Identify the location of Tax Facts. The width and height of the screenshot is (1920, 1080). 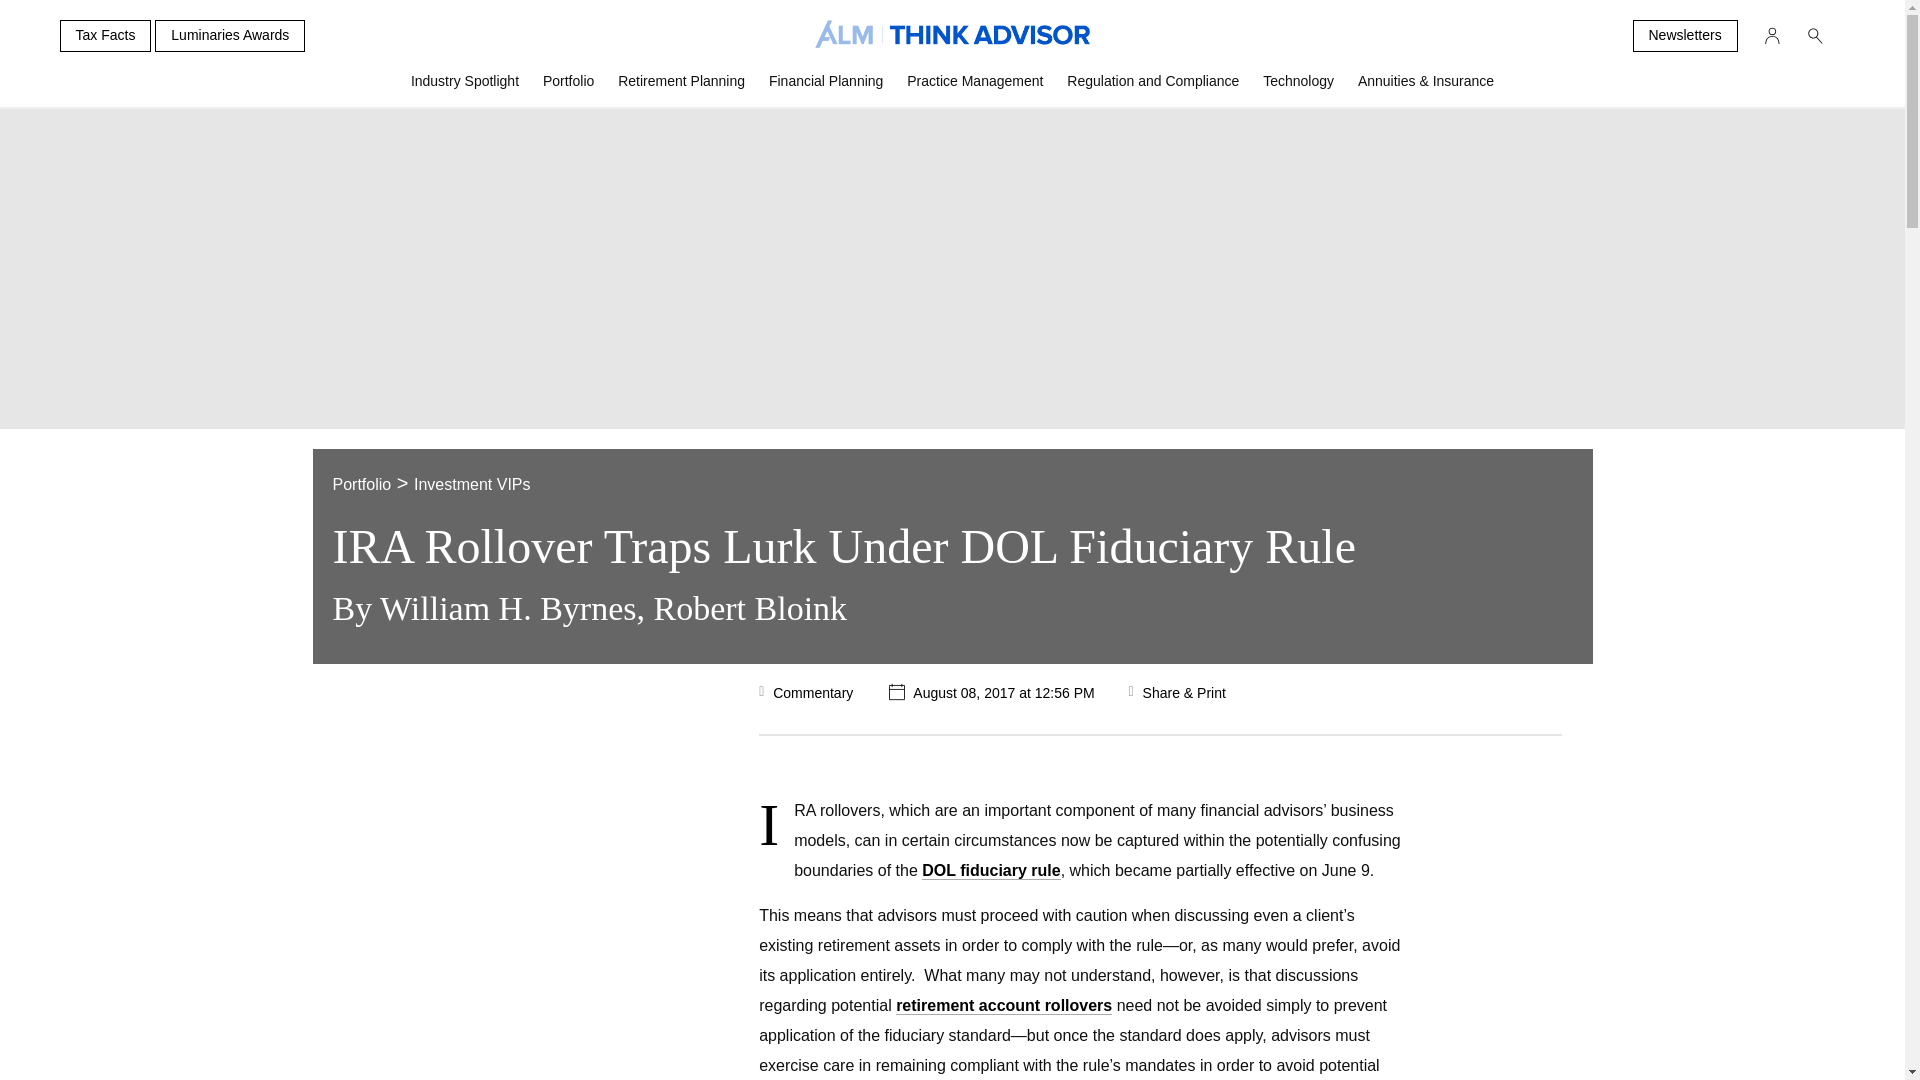
(105, 36).